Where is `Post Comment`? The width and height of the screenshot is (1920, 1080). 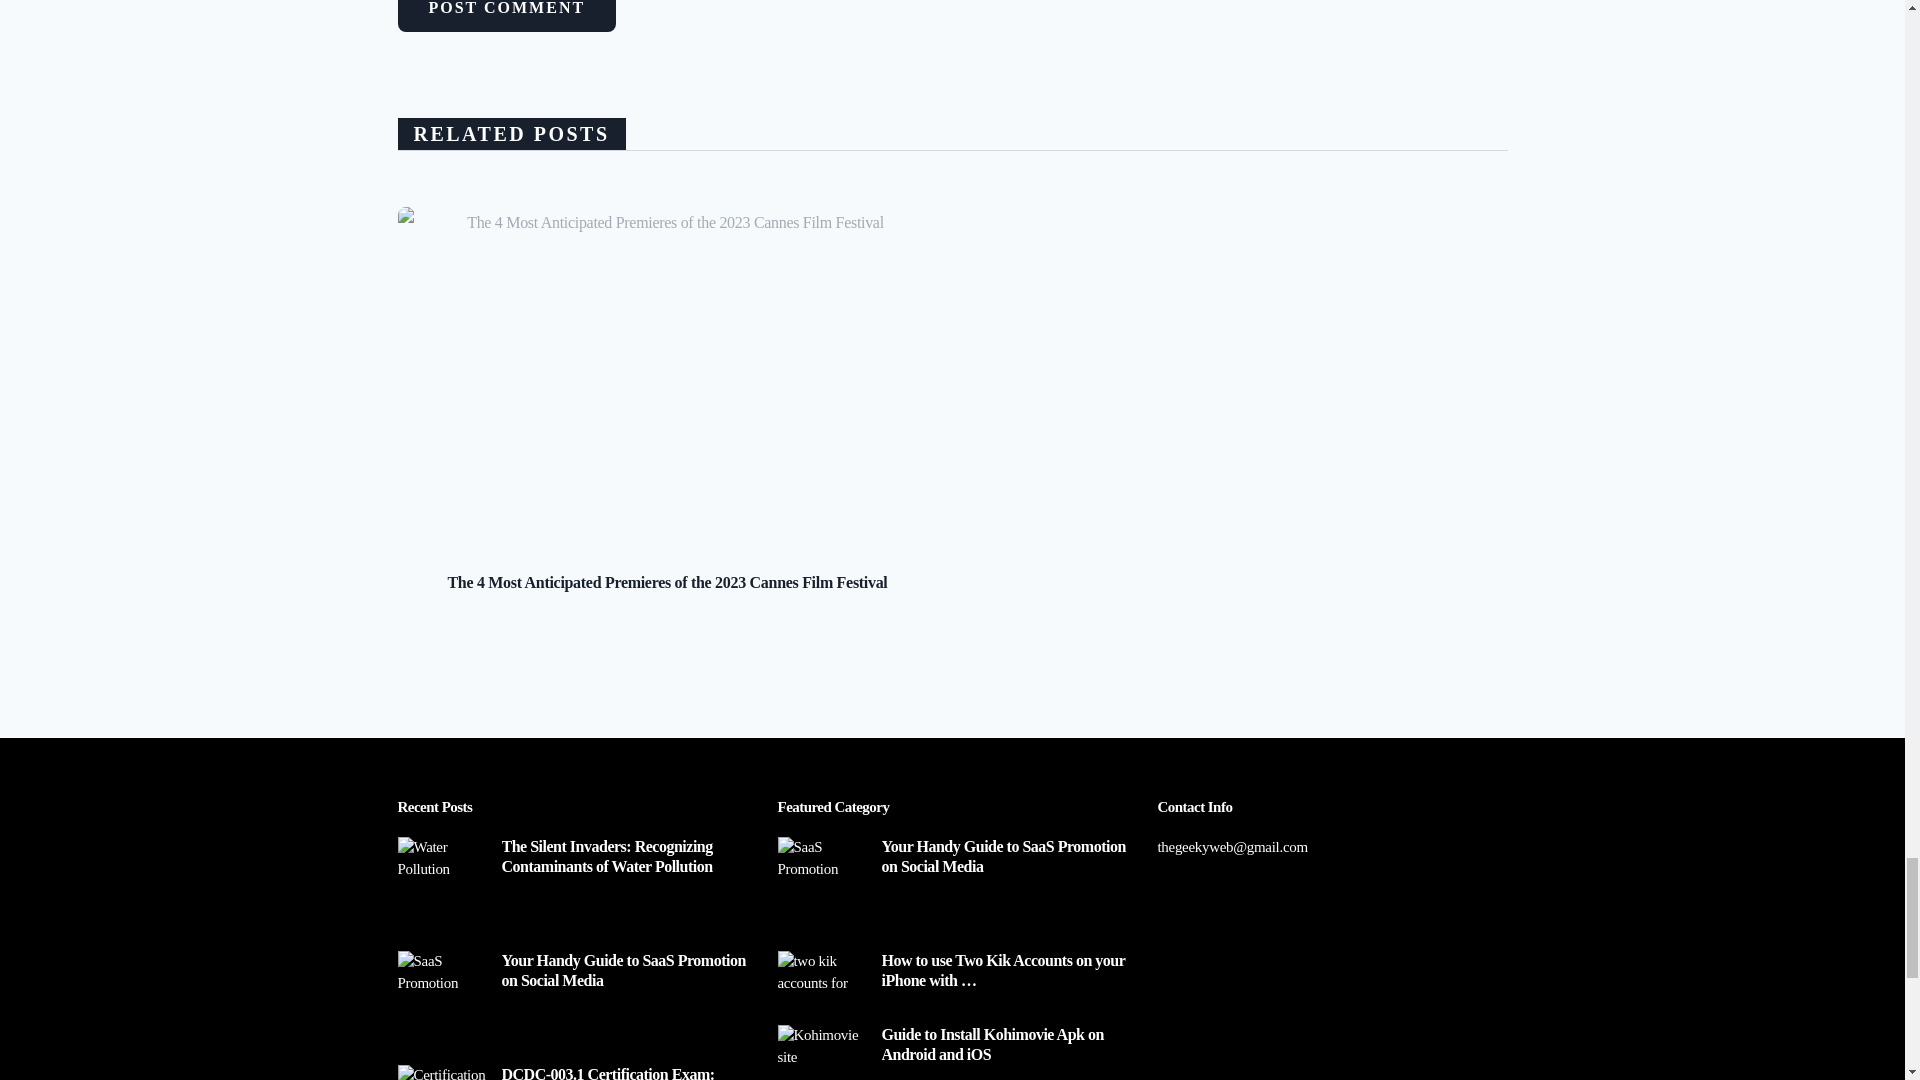
Post Comment is located at coordinates (506, 16).